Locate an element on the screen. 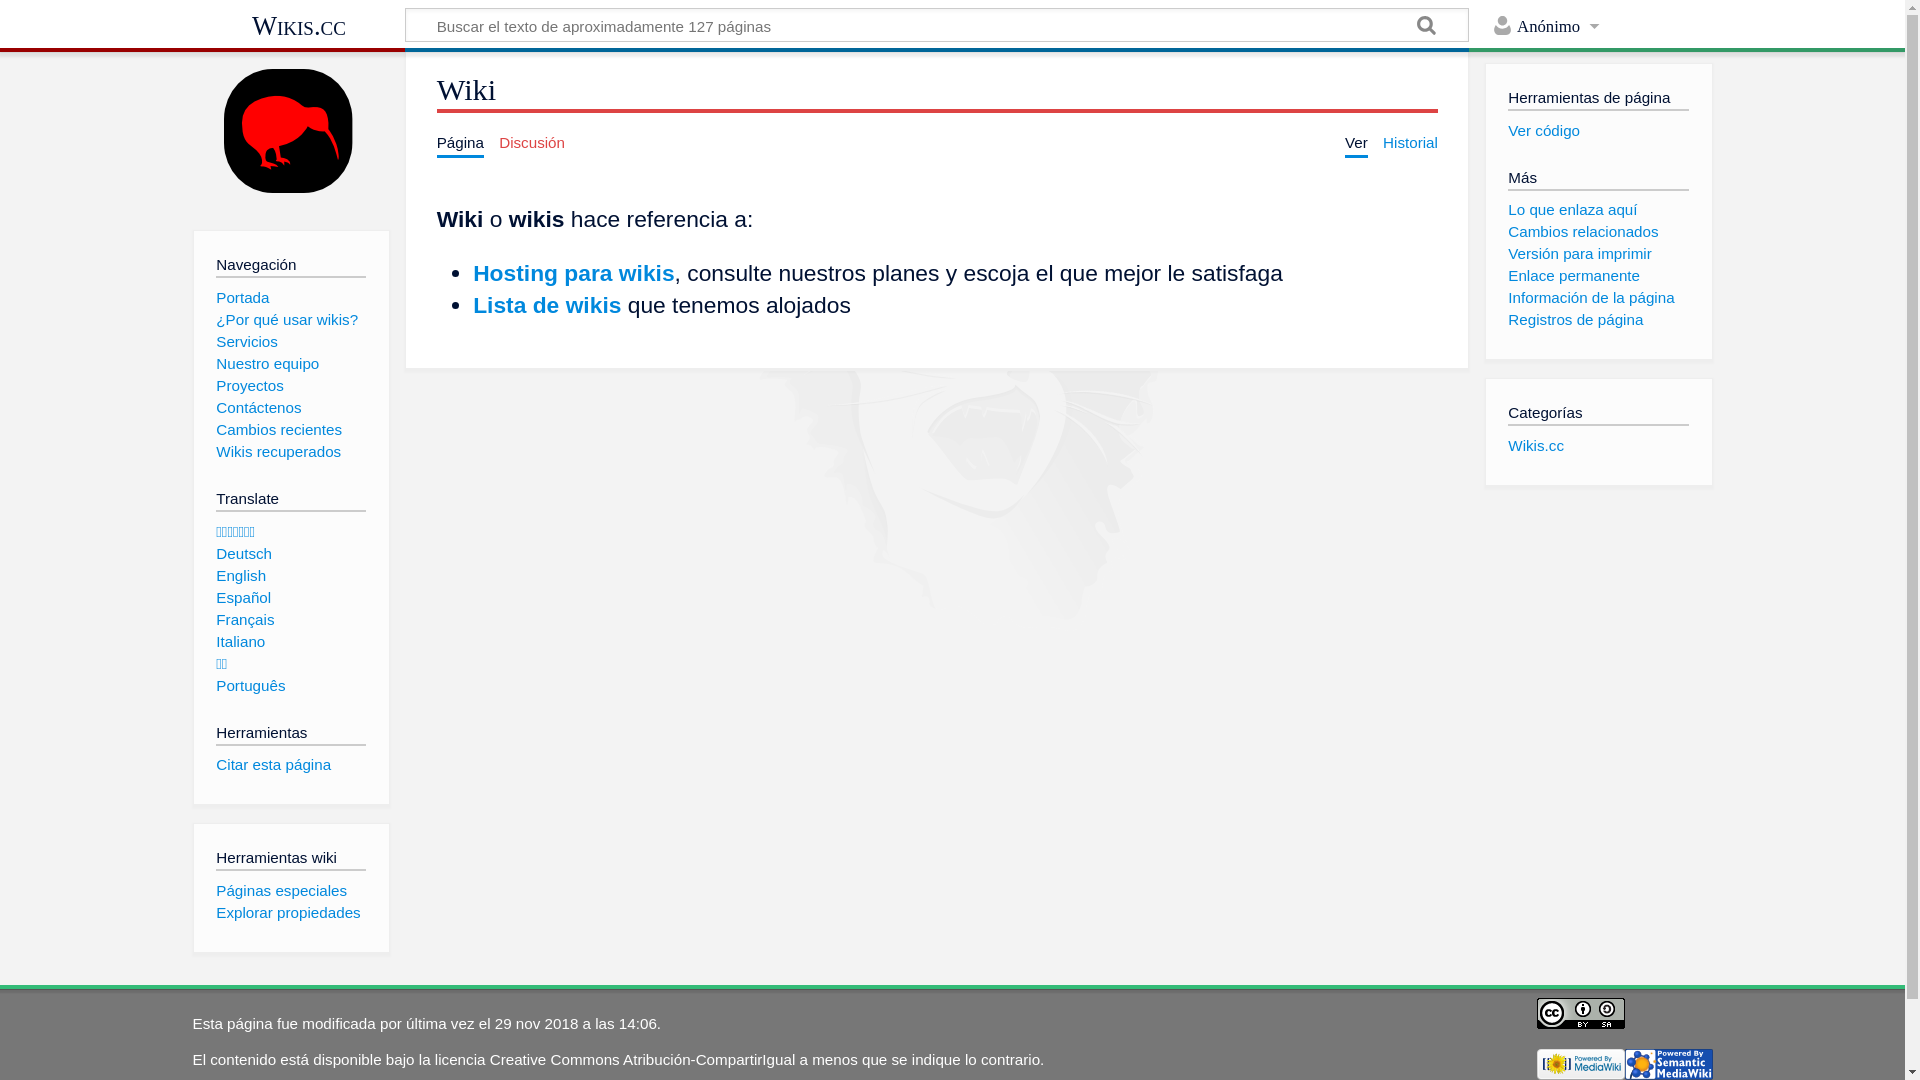 Image resolution: width=1920 pixels, height=1080 pixels. Ver is located at coordinates (1356, 142).